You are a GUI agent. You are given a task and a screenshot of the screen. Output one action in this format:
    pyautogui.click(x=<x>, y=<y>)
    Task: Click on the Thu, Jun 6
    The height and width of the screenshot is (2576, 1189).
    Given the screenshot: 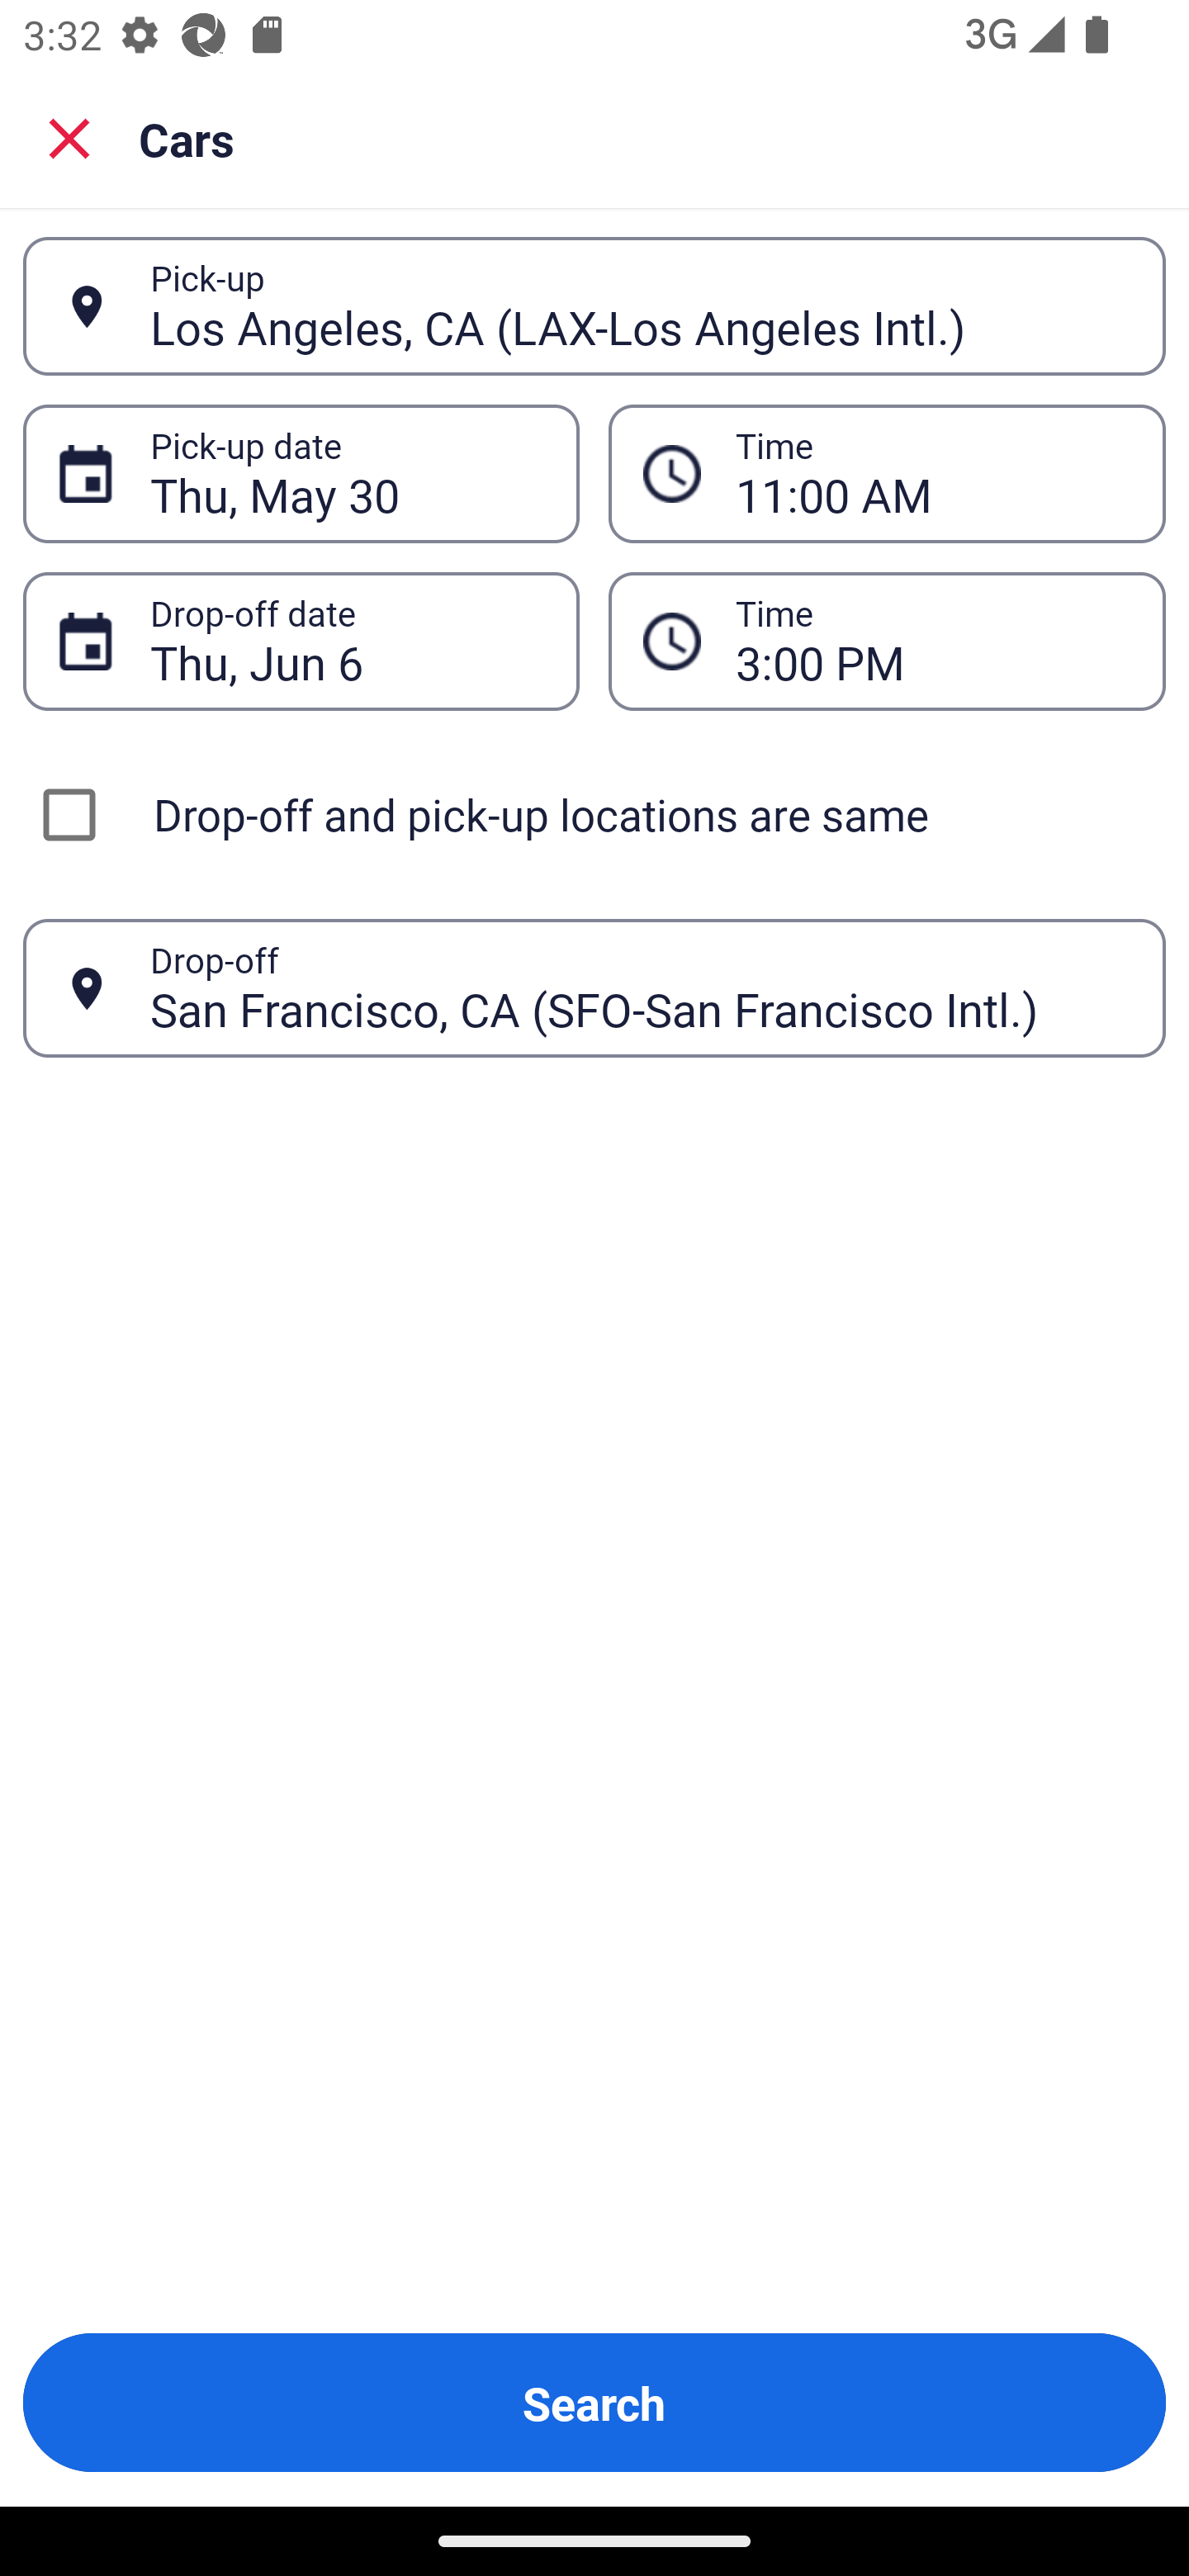 What is the action you would take?
    pyautogui.click(x=347, y=641)
    